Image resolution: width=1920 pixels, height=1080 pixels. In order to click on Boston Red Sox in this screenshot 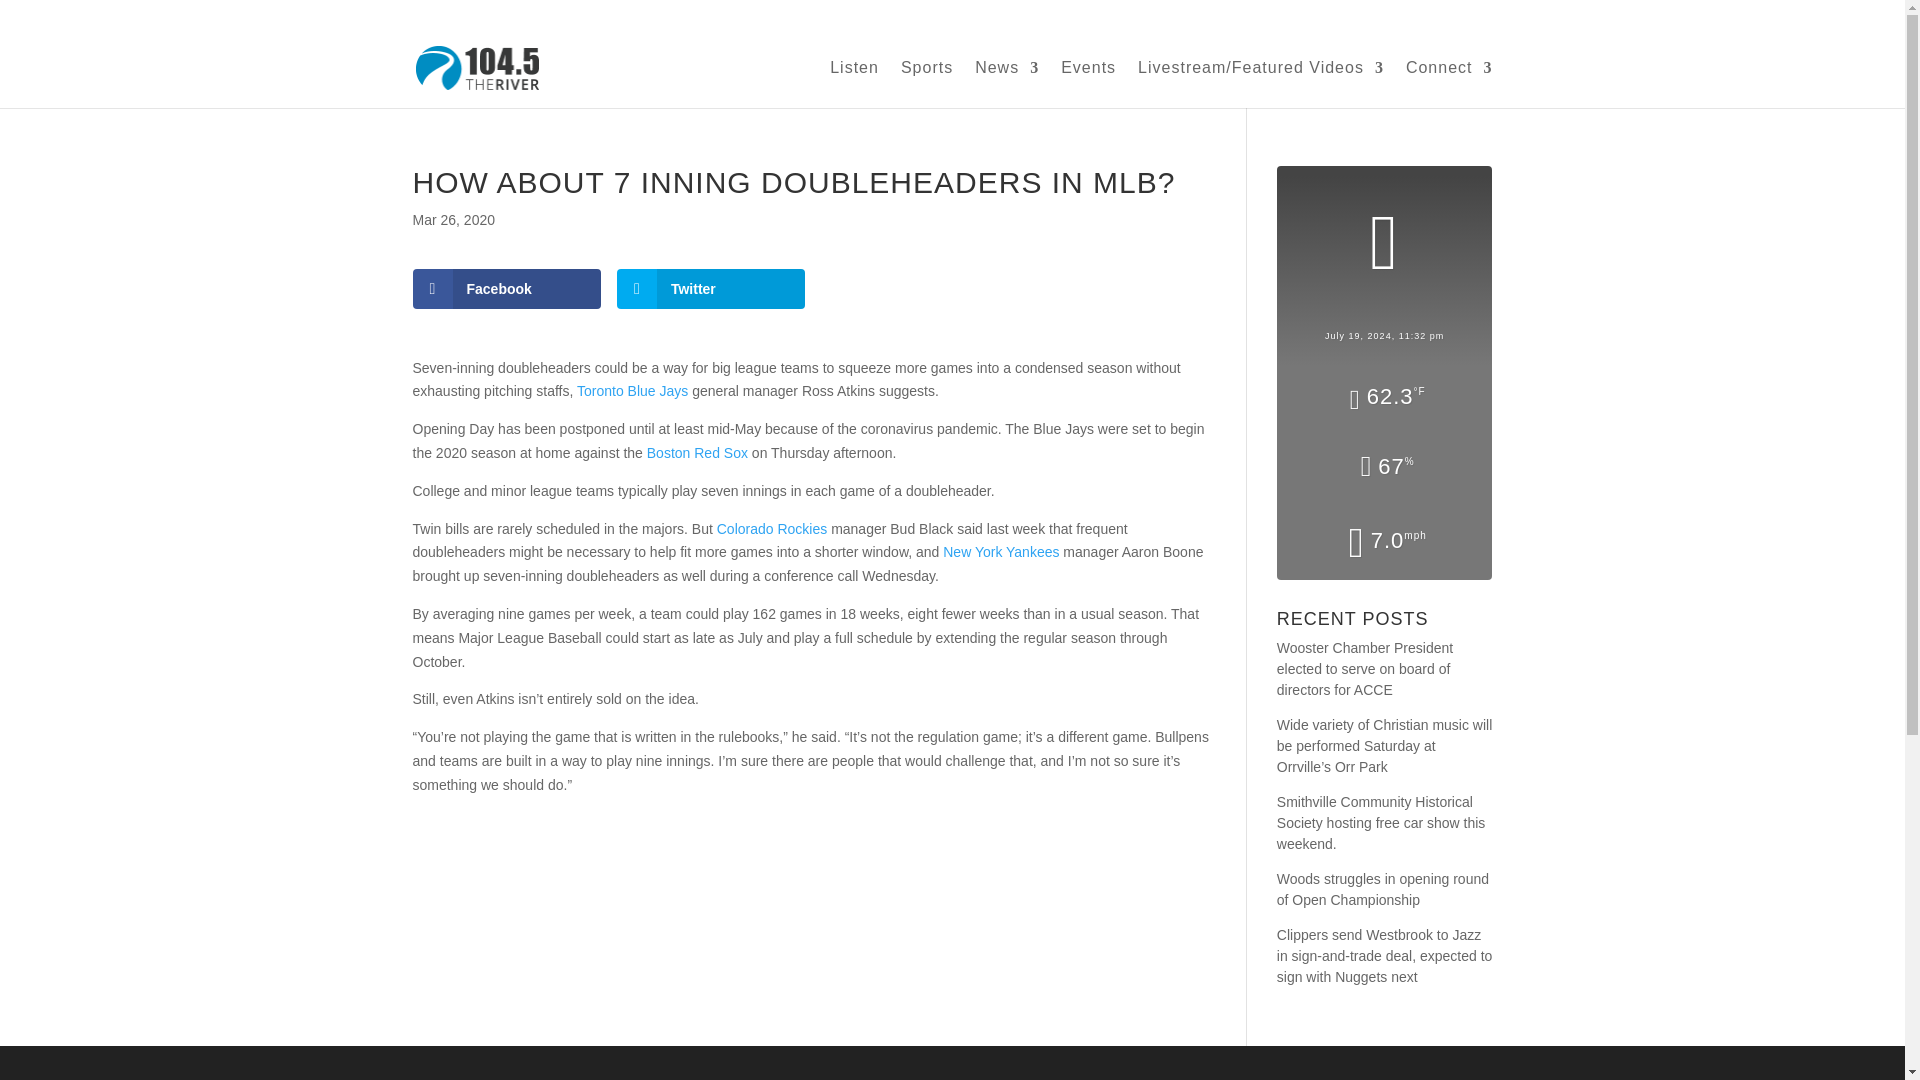, I will do `click(698, 452)`.